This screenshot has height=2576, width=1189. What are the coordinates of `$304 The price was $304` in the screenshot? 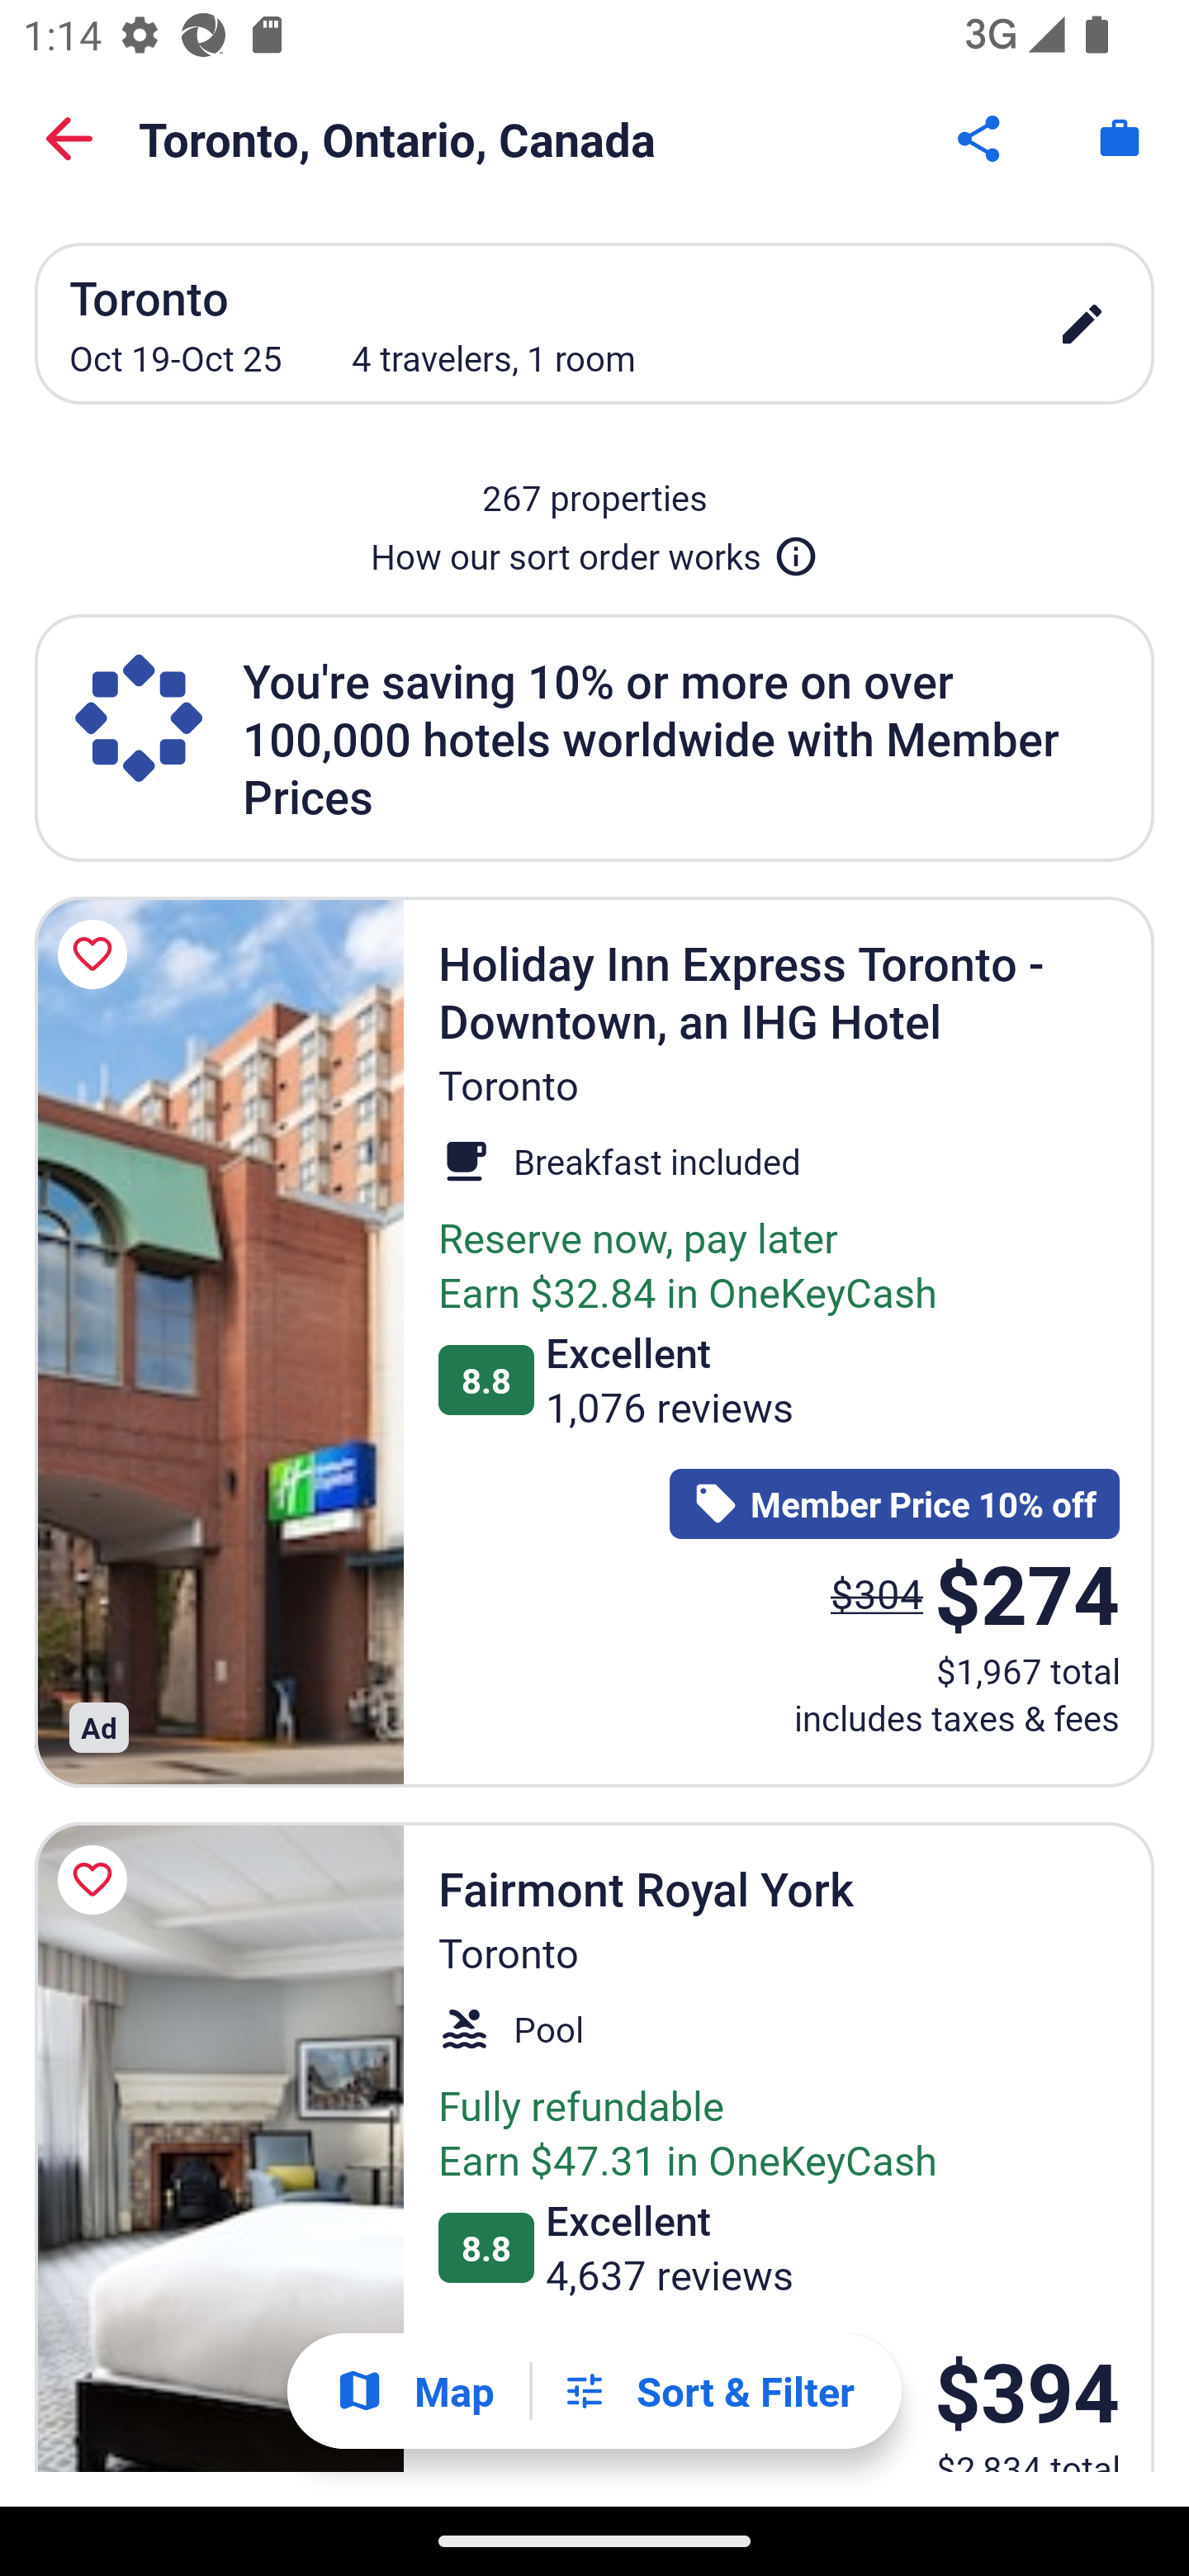 It's located at (877, 1594).